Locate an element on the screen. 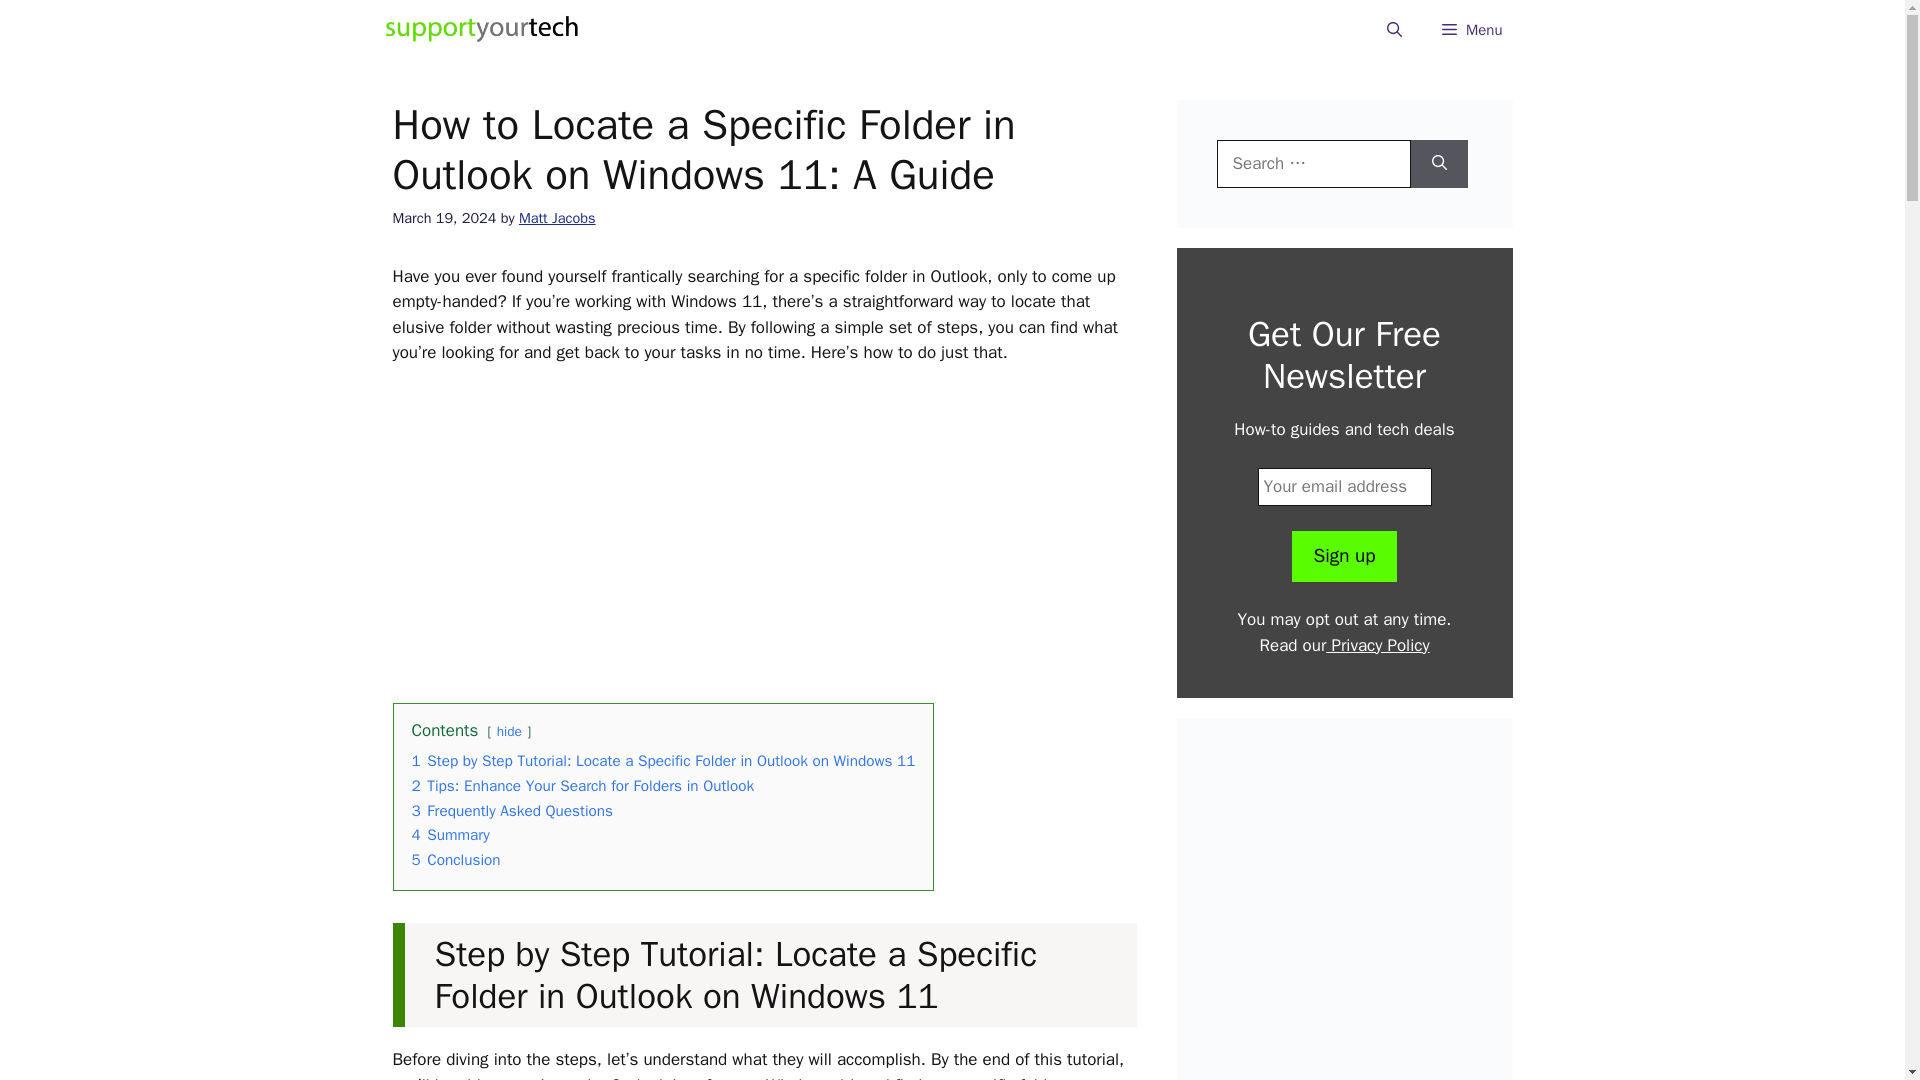 The width and height of the screenshot is (1920, 1080). 2 Tips: Enhance Your Search for Folders in Outlook is located at coordinates (583, 786).